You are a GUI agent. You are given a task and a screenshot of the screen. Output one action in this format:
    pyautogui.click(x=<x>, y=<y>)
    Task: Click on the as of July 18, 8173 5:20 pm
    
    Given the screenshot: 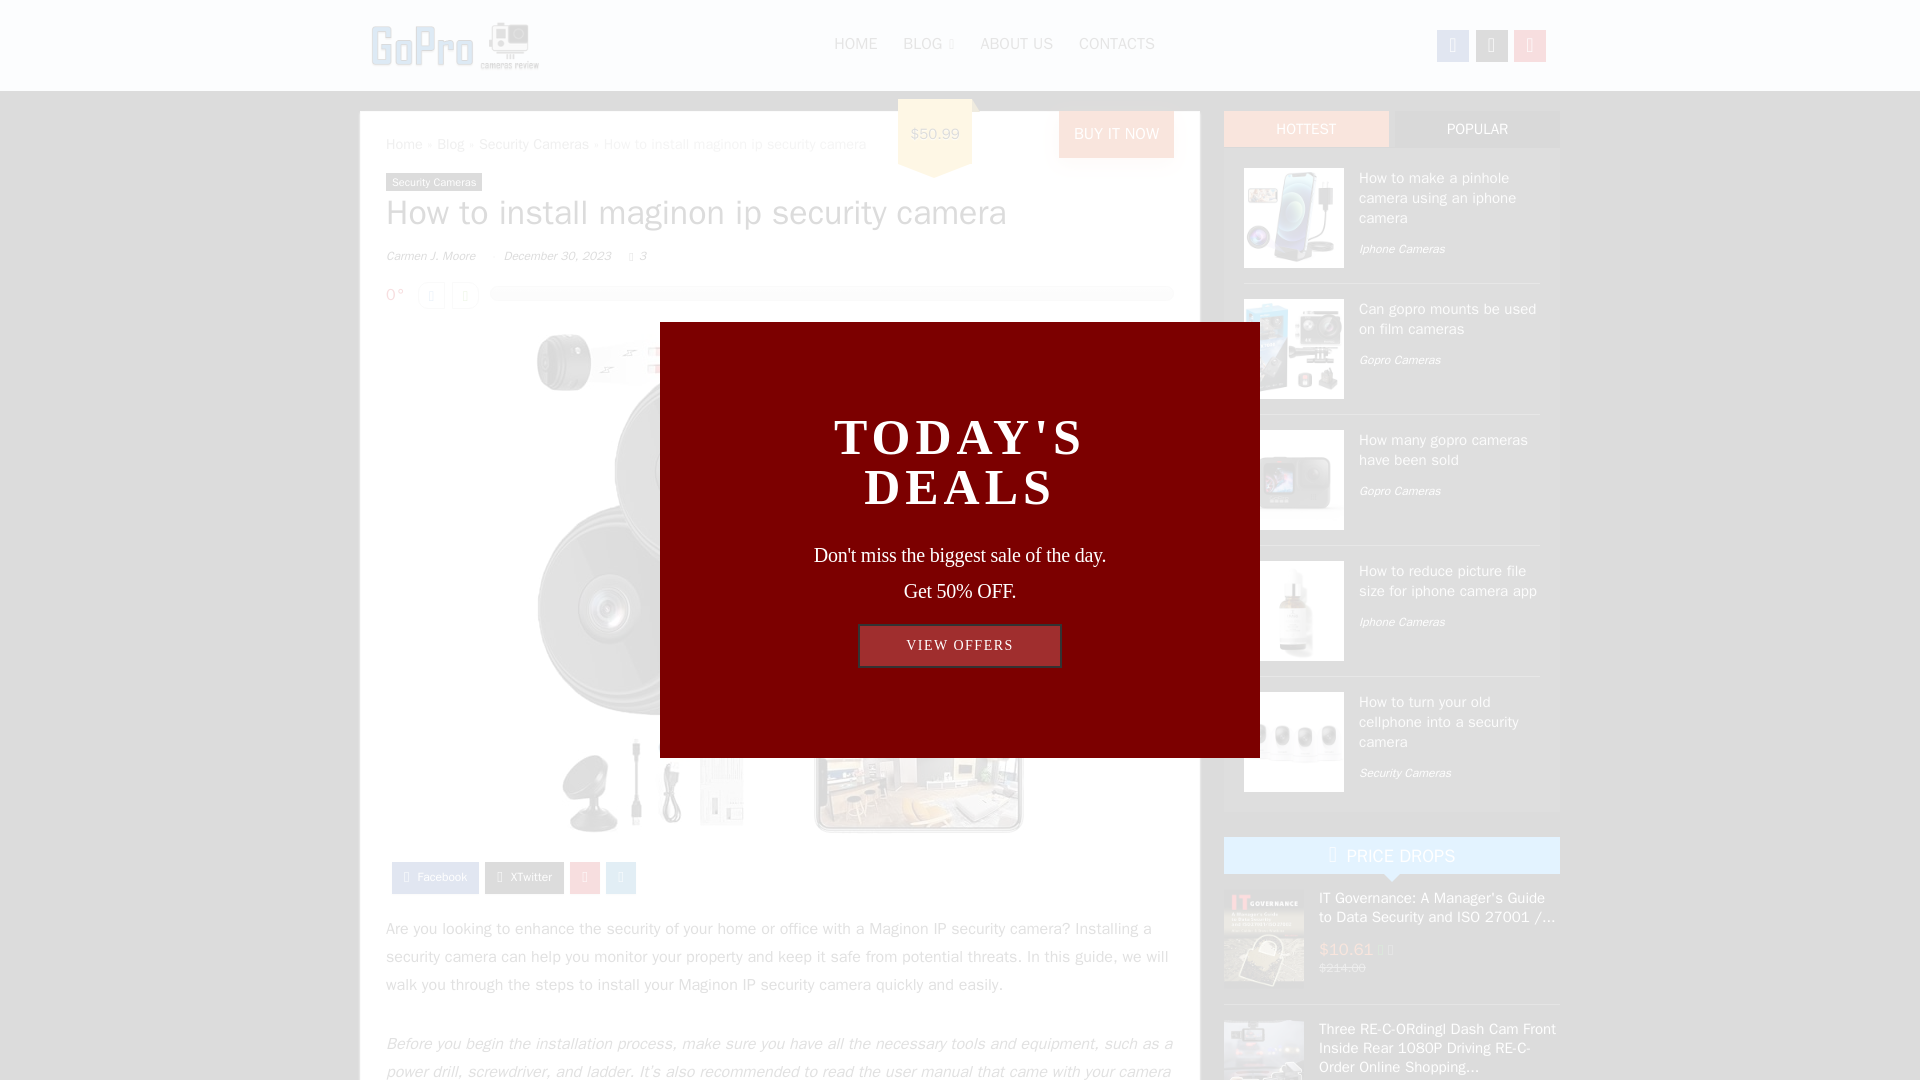 What is the action you would take?
    pyautogui.click(x=1390, y=950)
    